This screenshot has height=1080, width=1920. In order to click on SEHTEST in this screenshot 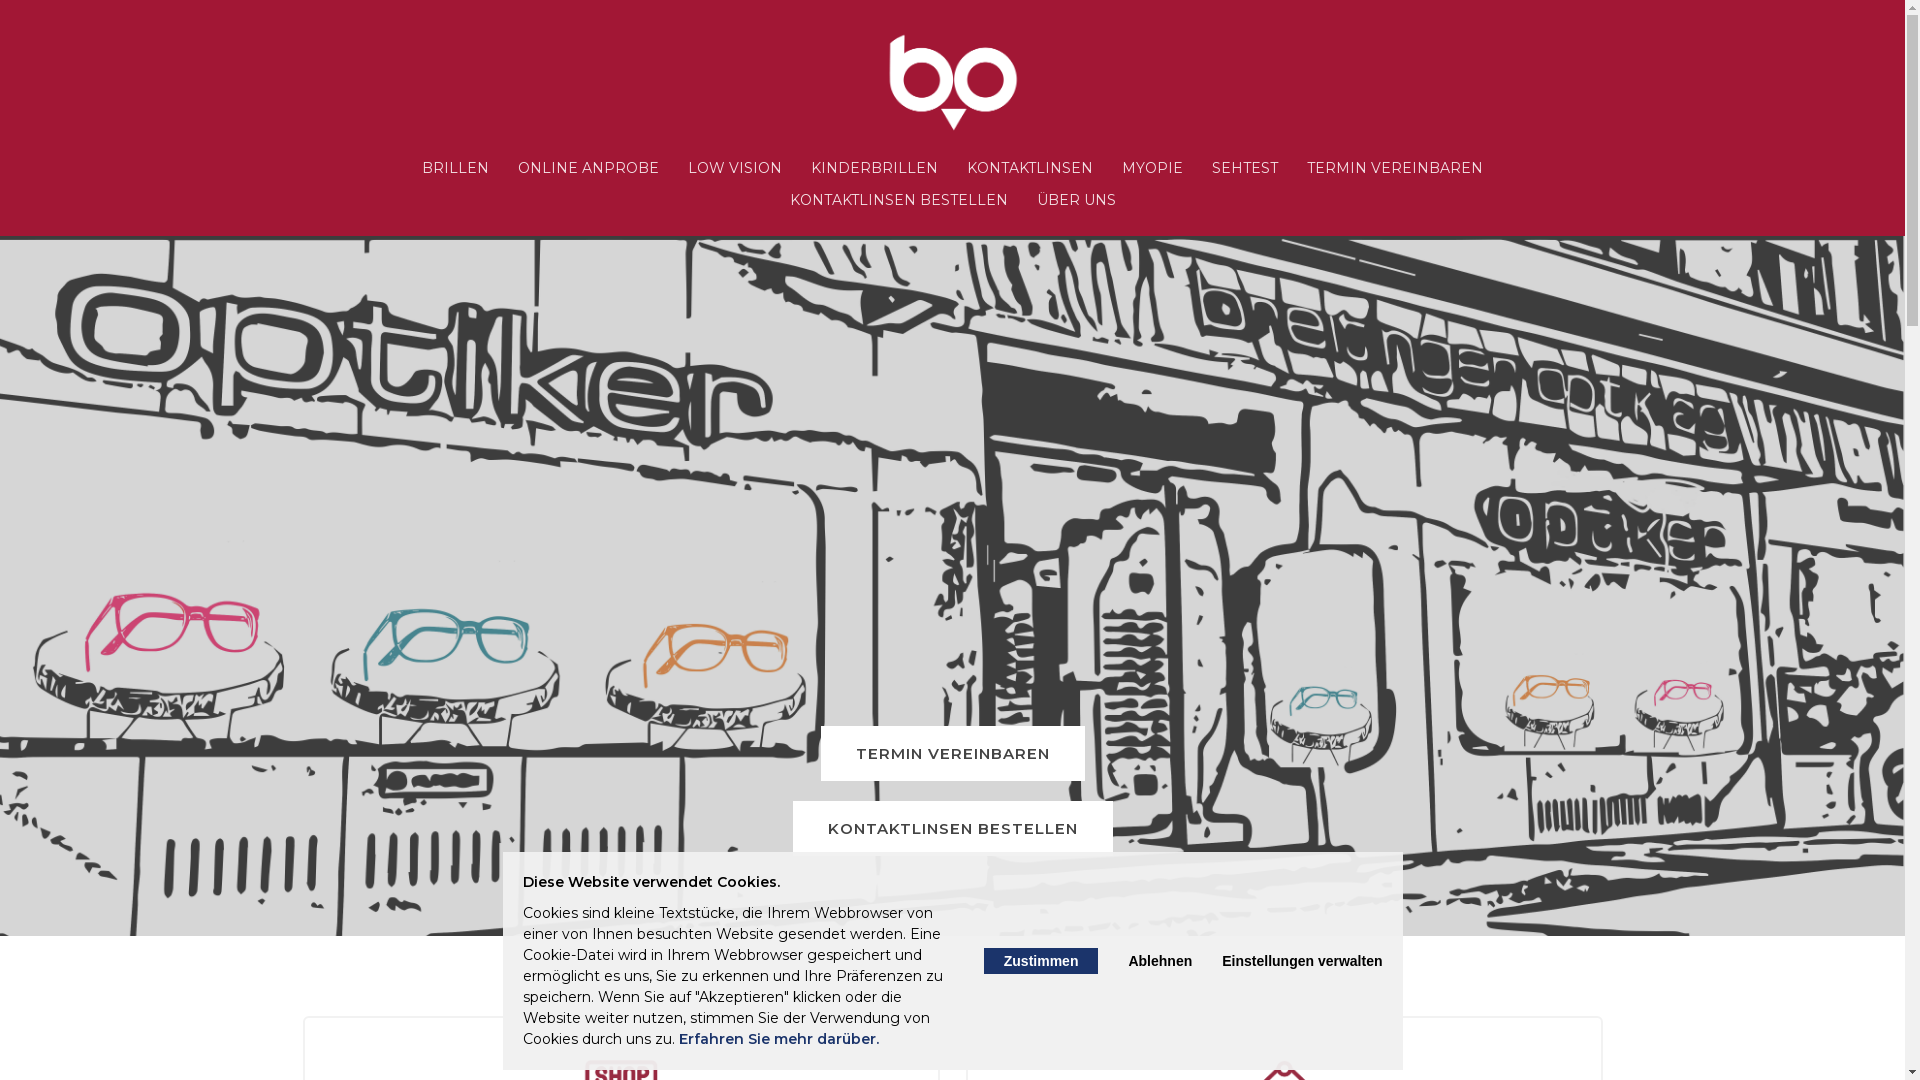, I will do `click(1245, 168)`.